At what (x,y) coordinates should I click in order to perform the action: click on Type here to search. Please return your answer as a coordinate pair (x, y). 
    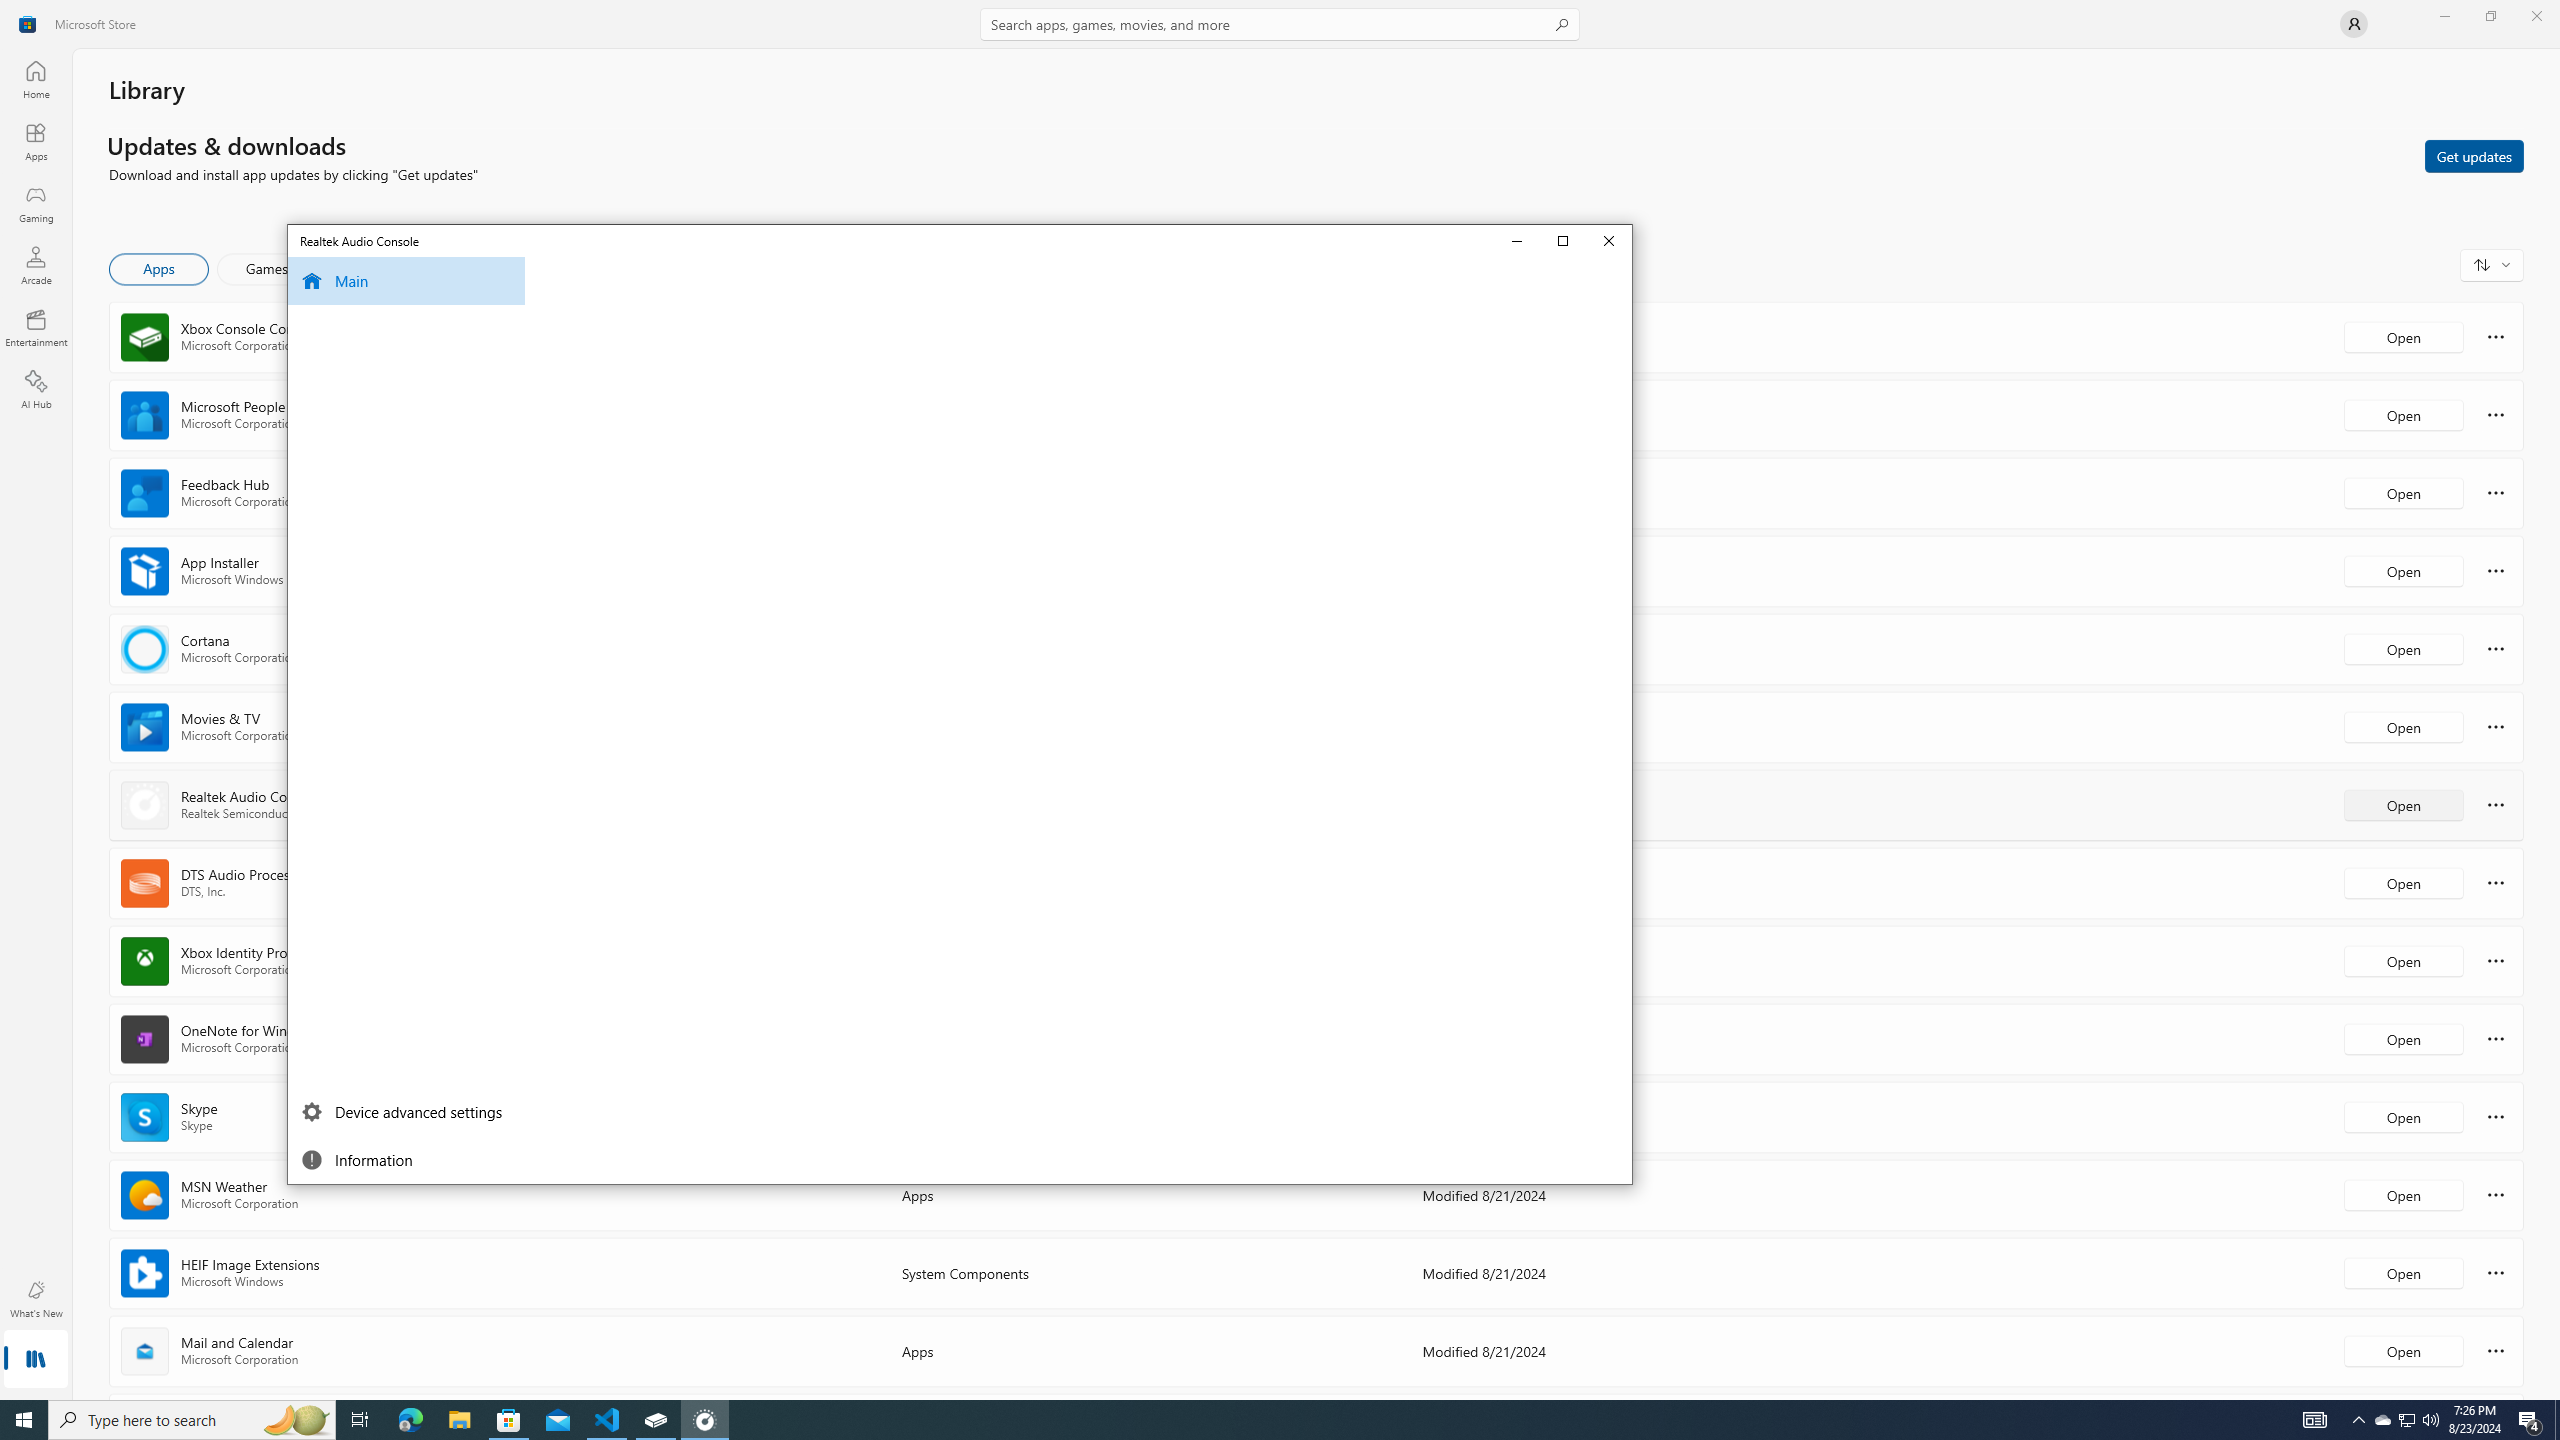
    Looking at the image, I should click on (2496, 1350).